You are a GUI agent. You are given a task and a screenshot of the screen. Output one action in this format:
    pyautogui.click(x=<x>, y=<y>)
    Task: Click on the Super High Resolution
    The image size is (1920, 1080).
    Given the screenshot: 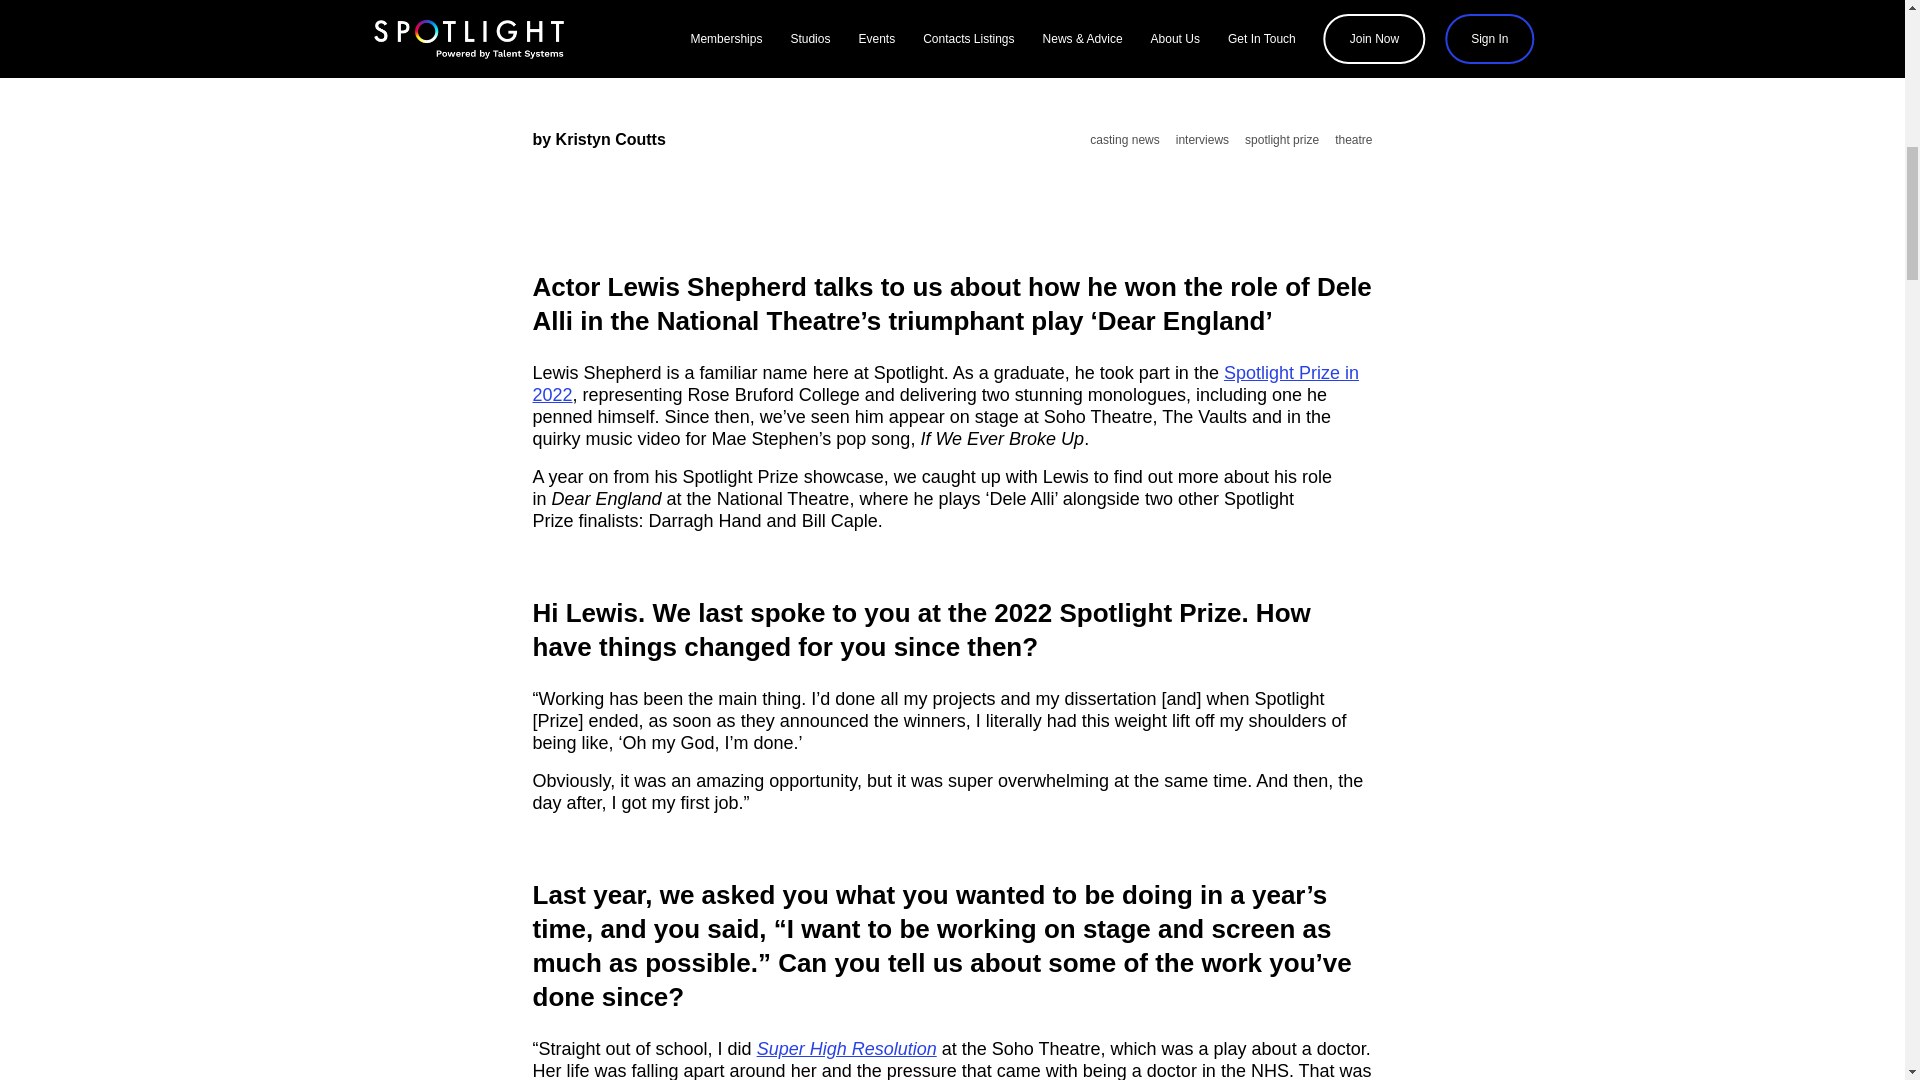 What is the action you would take?
    pyautogui.click(x=846, y=1048)
    